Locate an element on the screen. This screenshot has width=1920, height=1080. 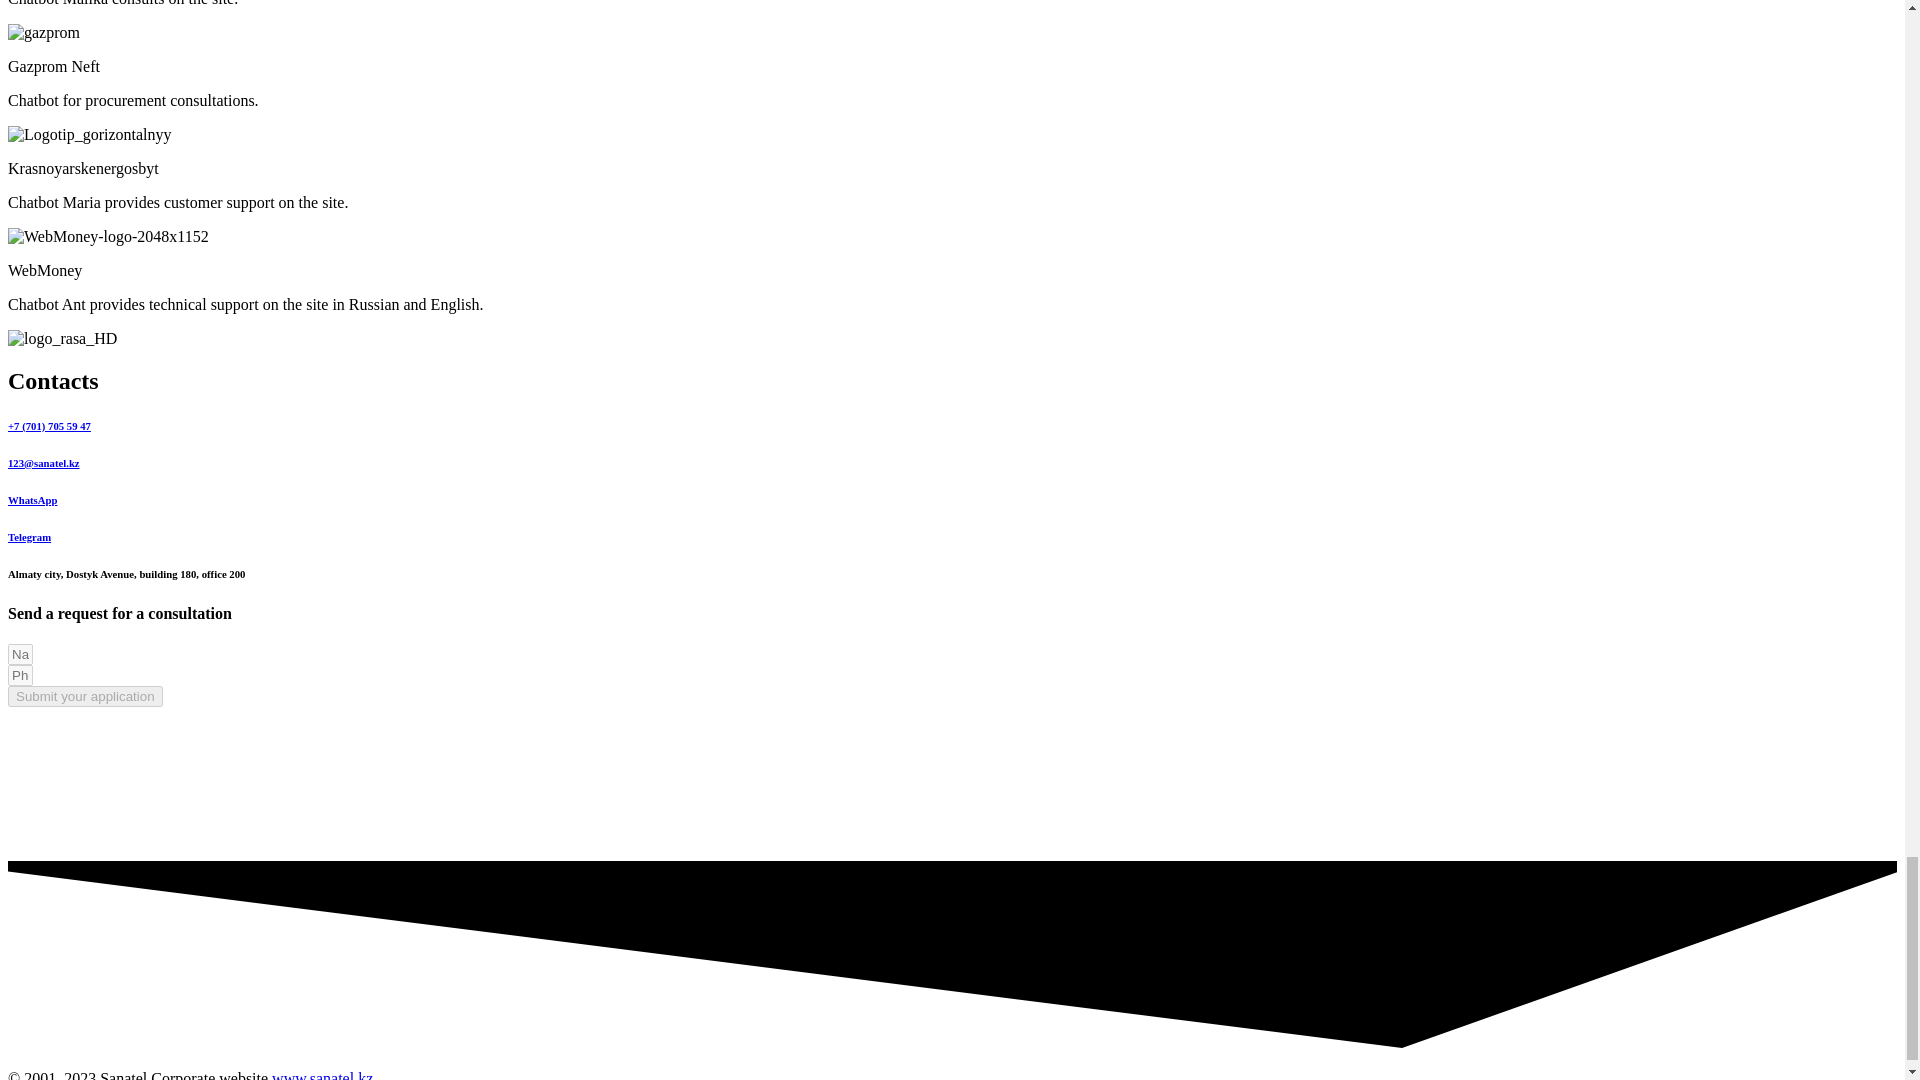
gazprom is located at coordinates (44, 32).